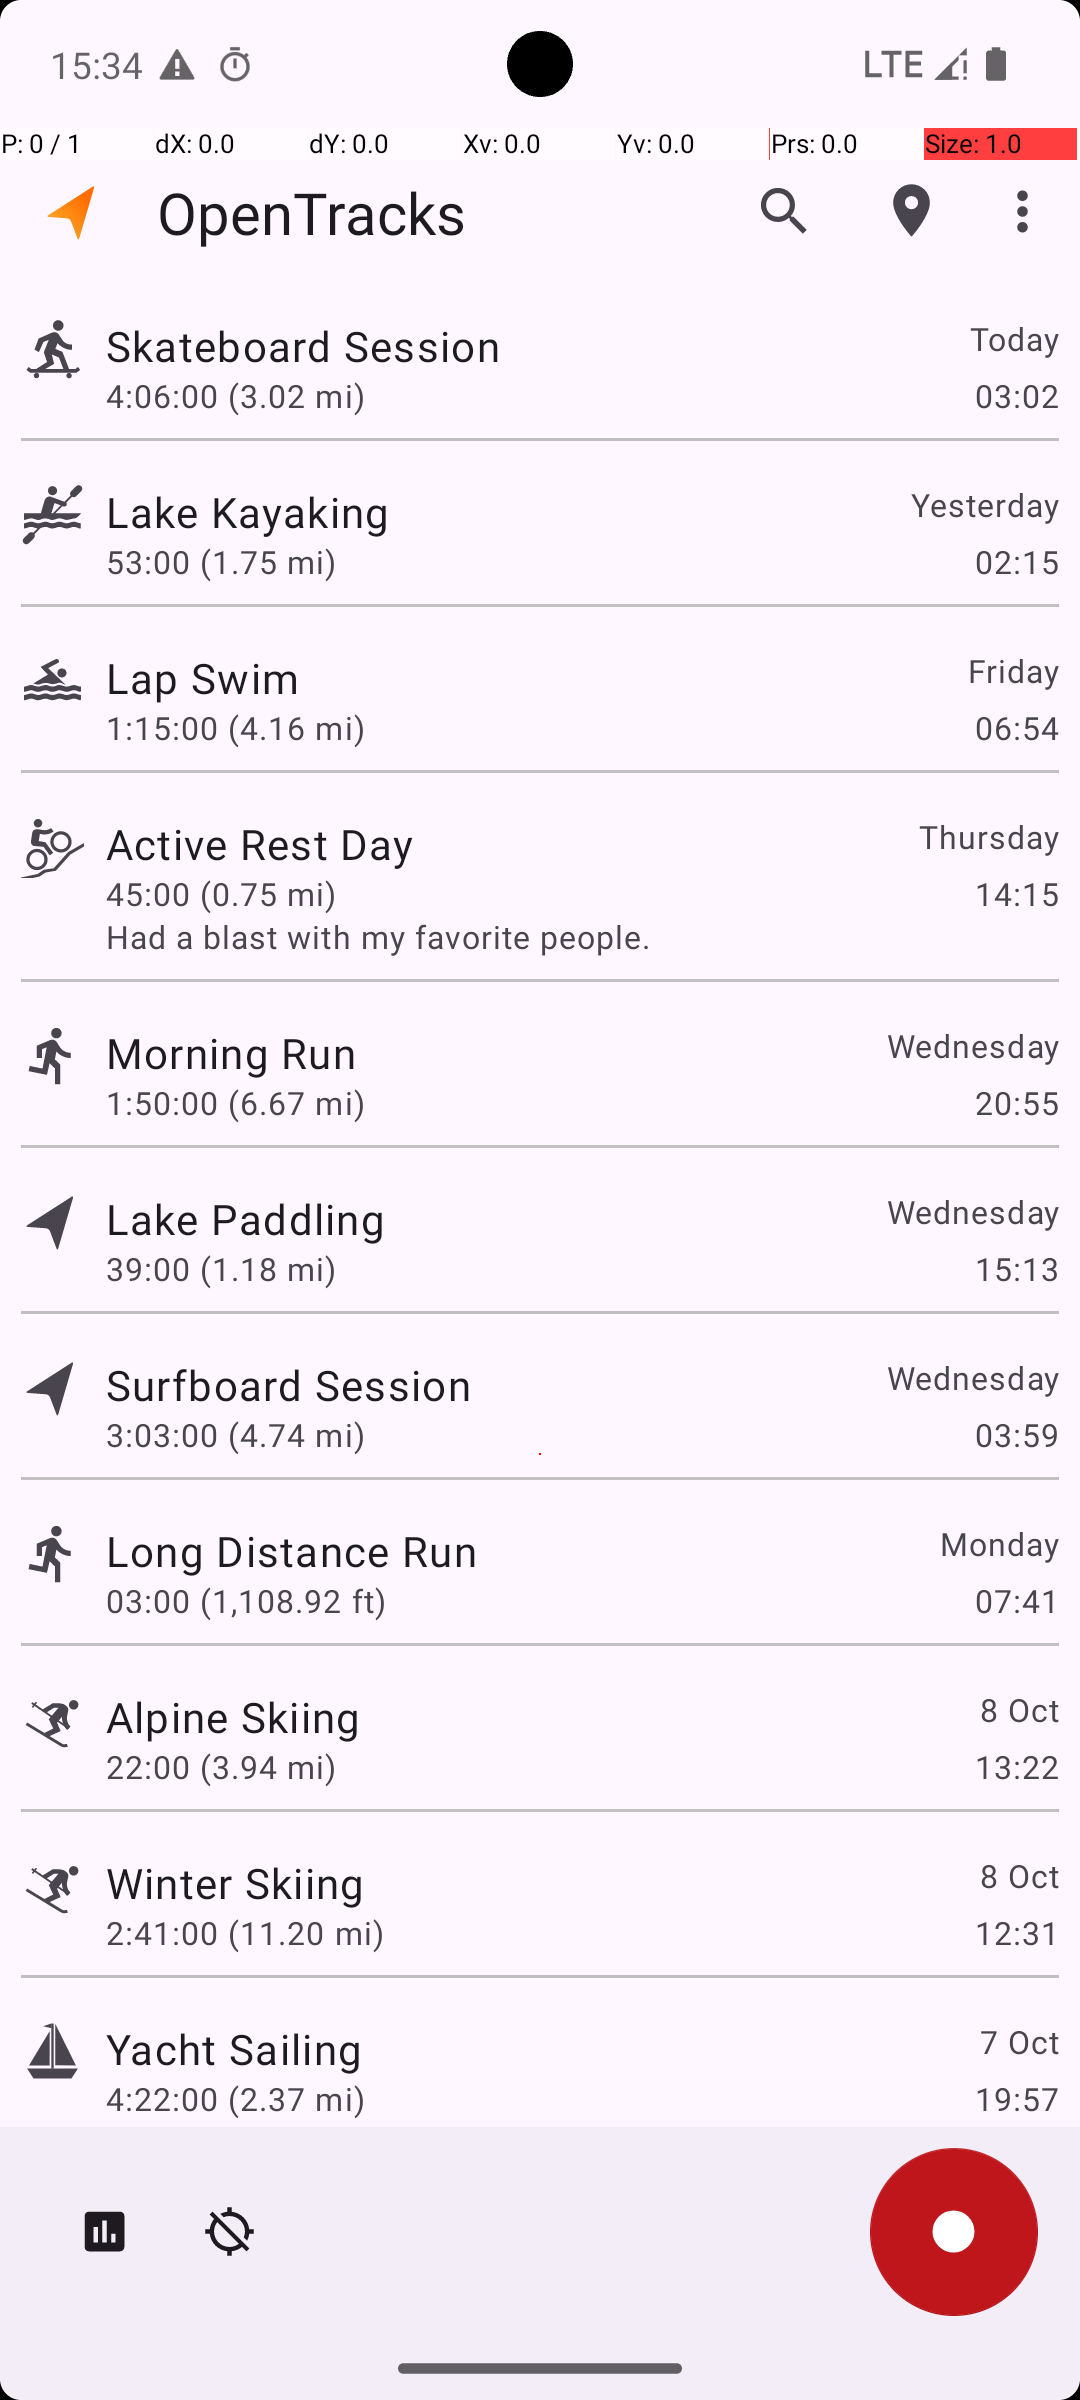 The image size is (1080, 2400). Describe the element at coordinates (1016, 562) in the screenshot. I see `02:15` at that location.